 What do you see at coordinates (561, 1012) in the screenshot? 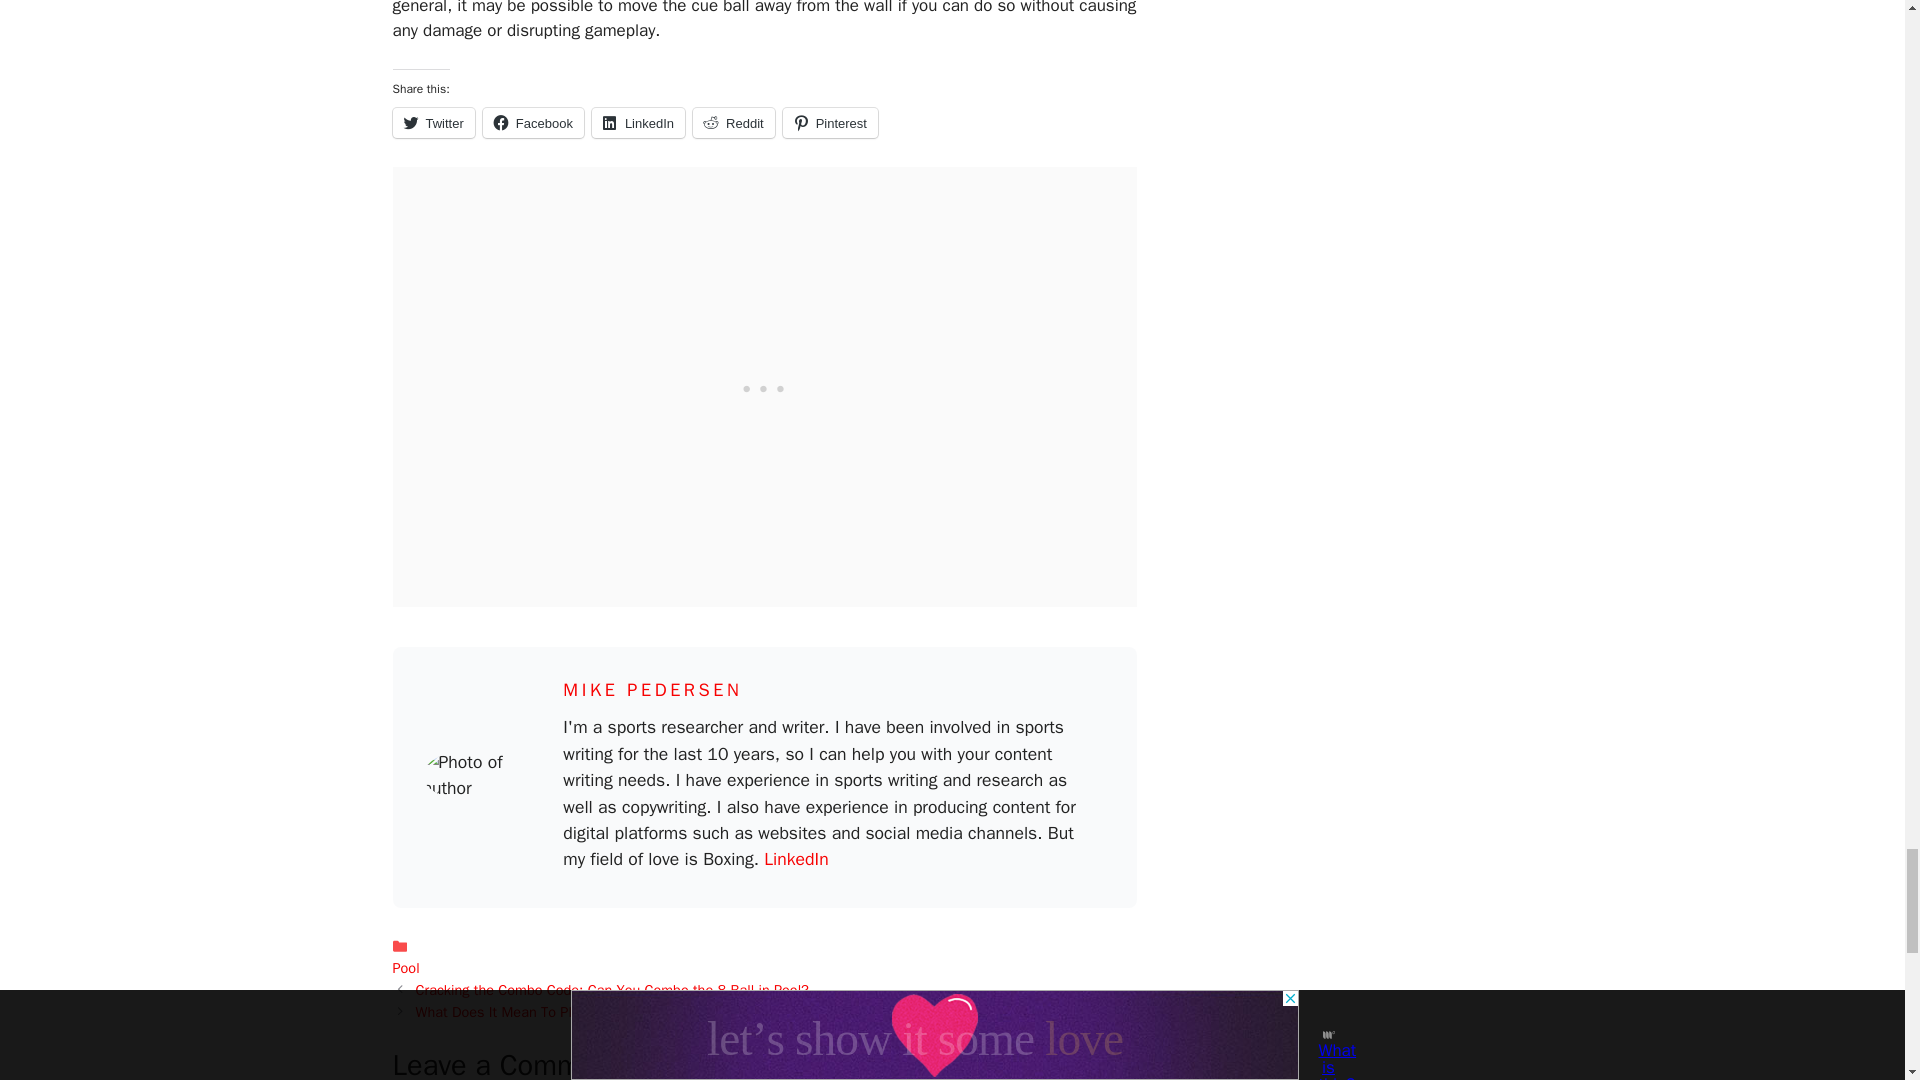
I see `What Does It Mean To Place In Horse Racing?` at bounding box center [561, 1012].